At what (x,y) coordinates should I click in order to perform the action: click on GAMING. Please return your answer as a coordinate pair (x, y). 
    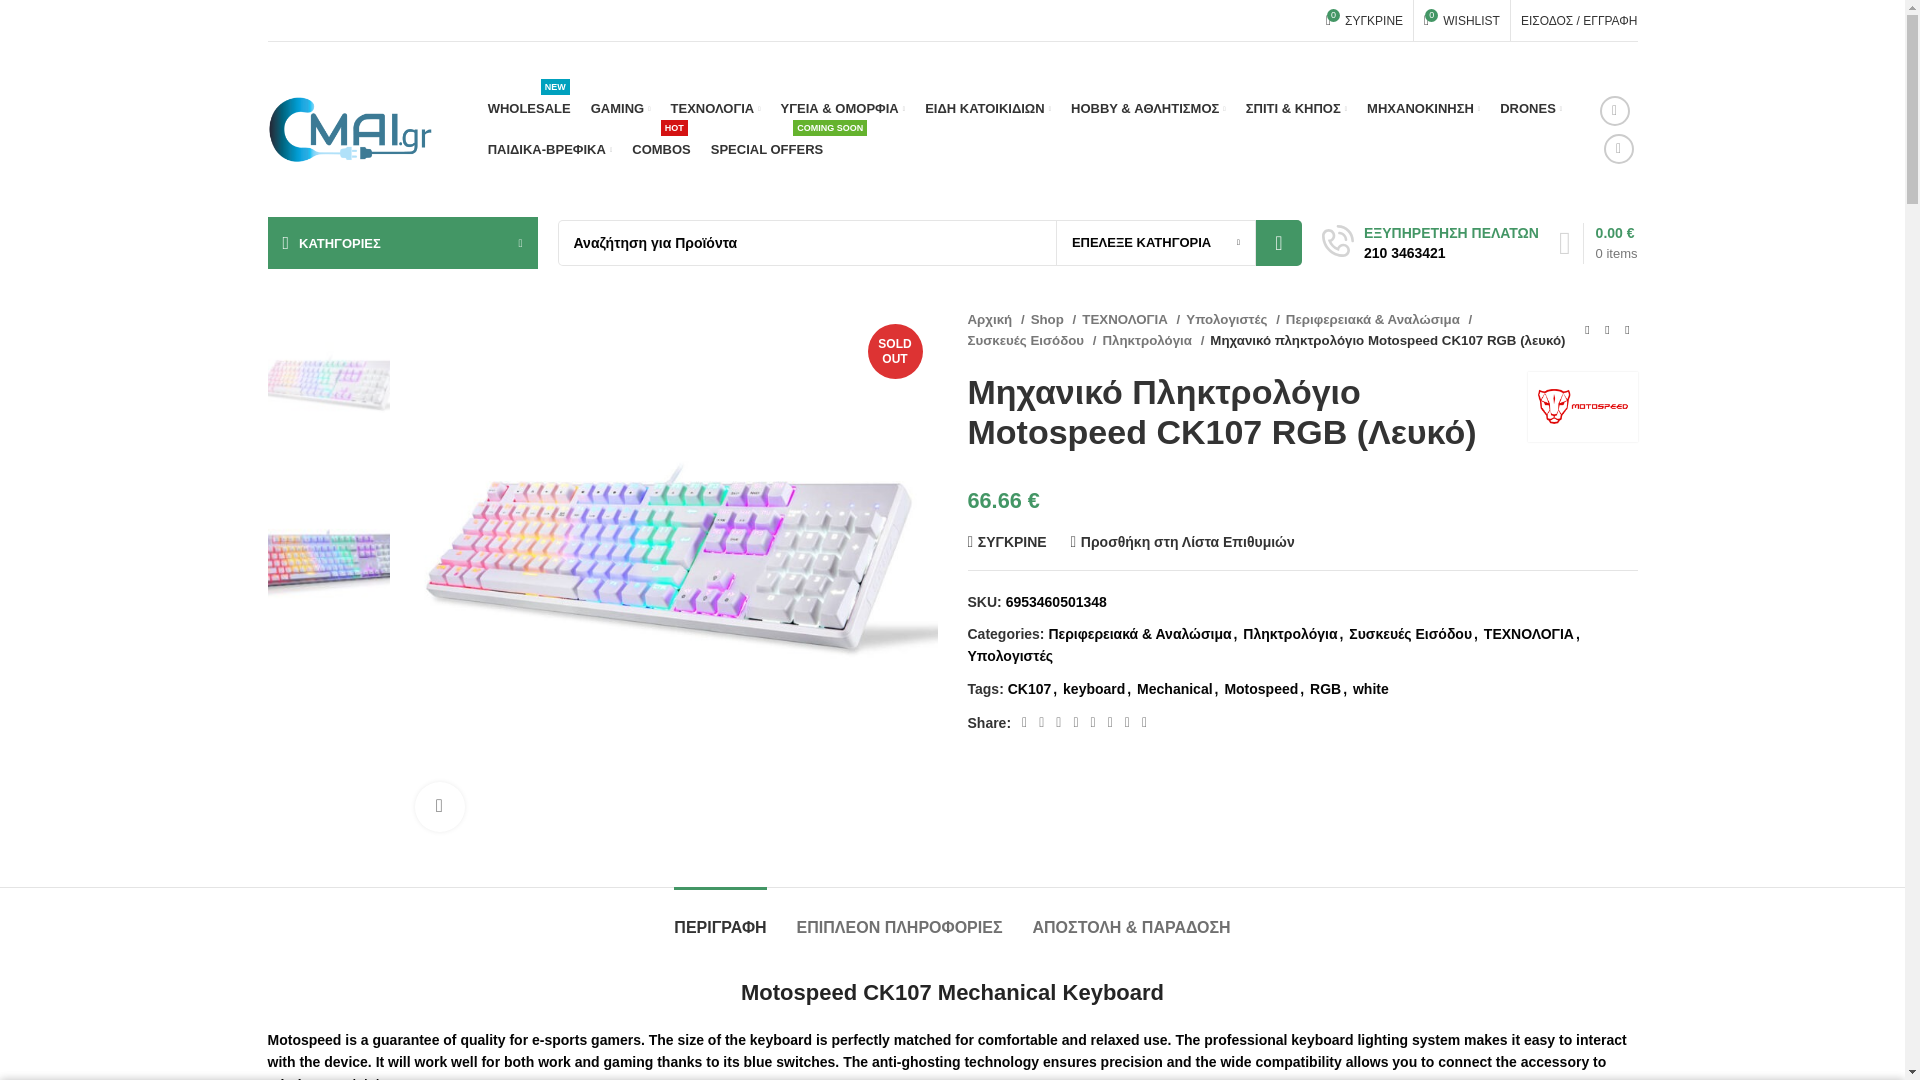
    Looking at the image, I should click on (620, 108).